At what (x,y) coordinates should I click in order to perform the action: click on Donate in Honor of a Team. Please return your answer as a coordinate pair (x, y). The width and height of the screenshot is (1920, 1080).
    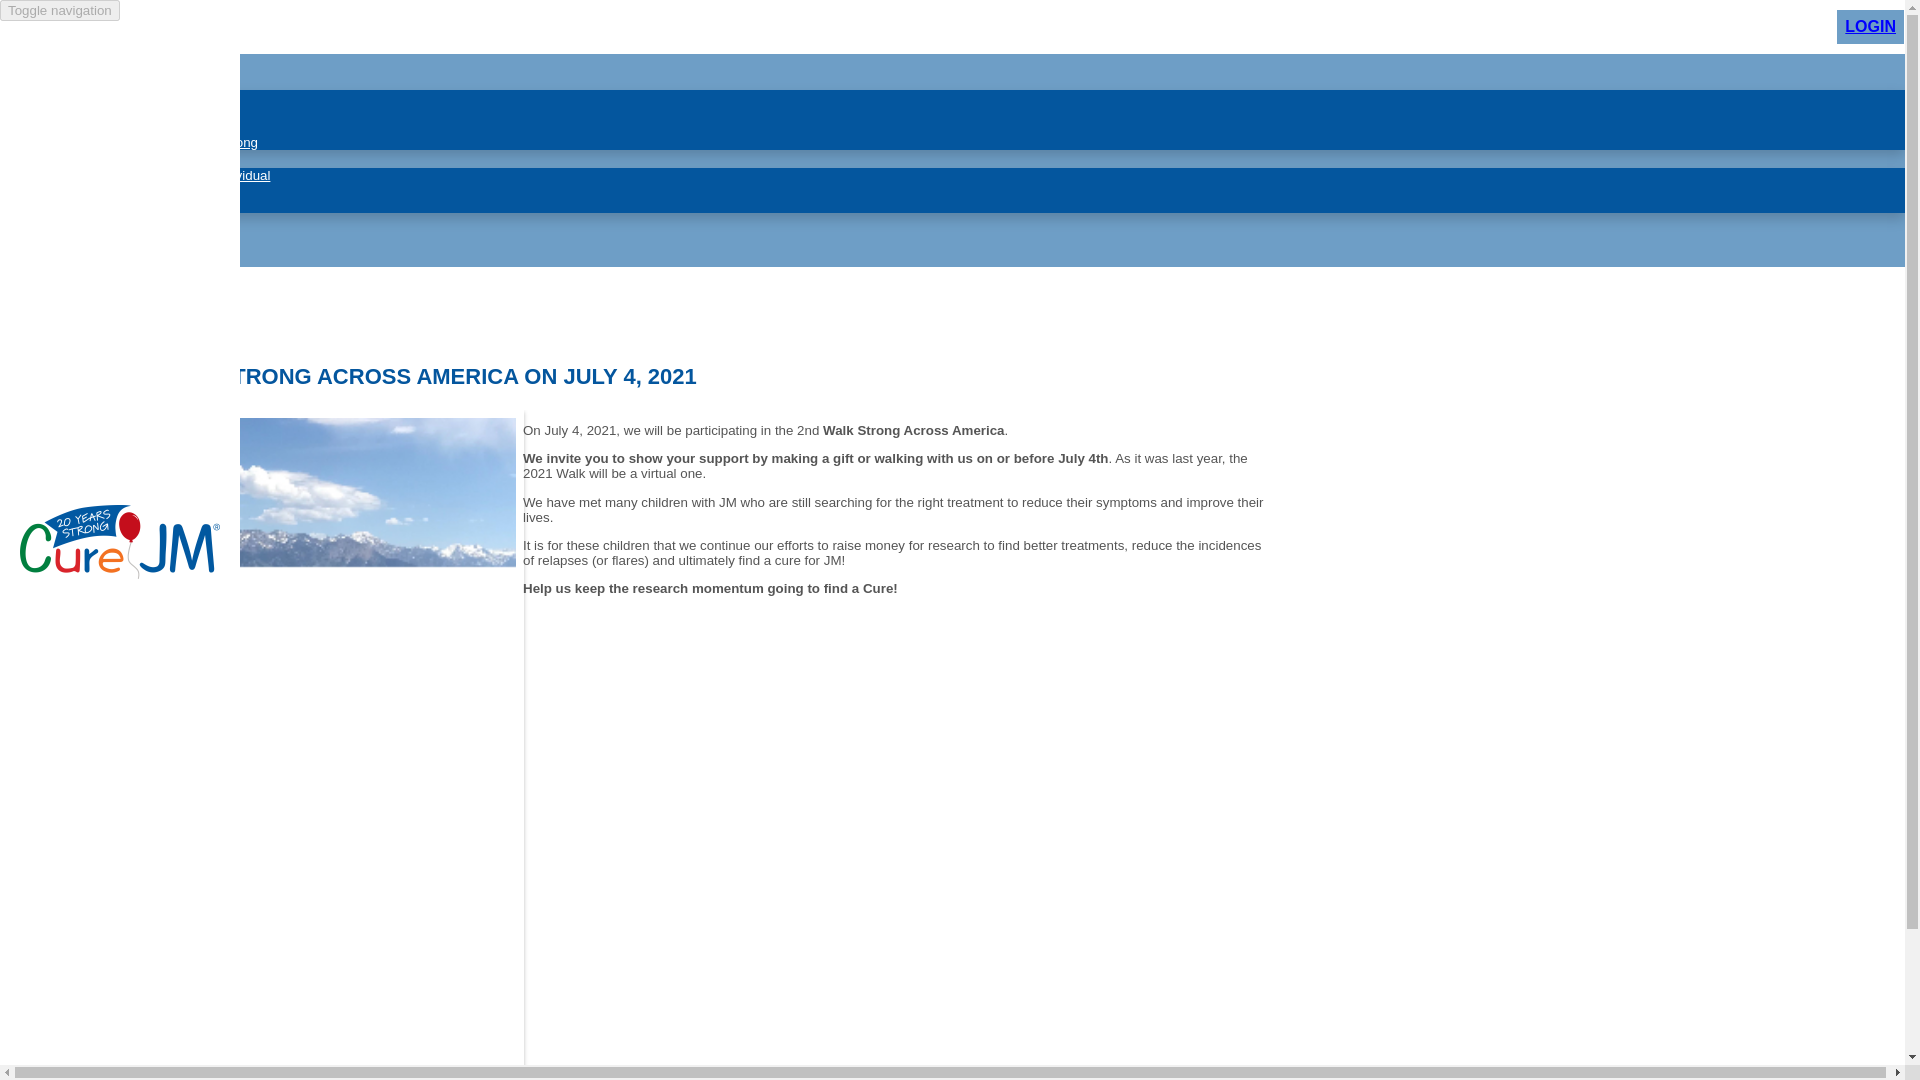
    Looking at the image, I should click on (159, 190).